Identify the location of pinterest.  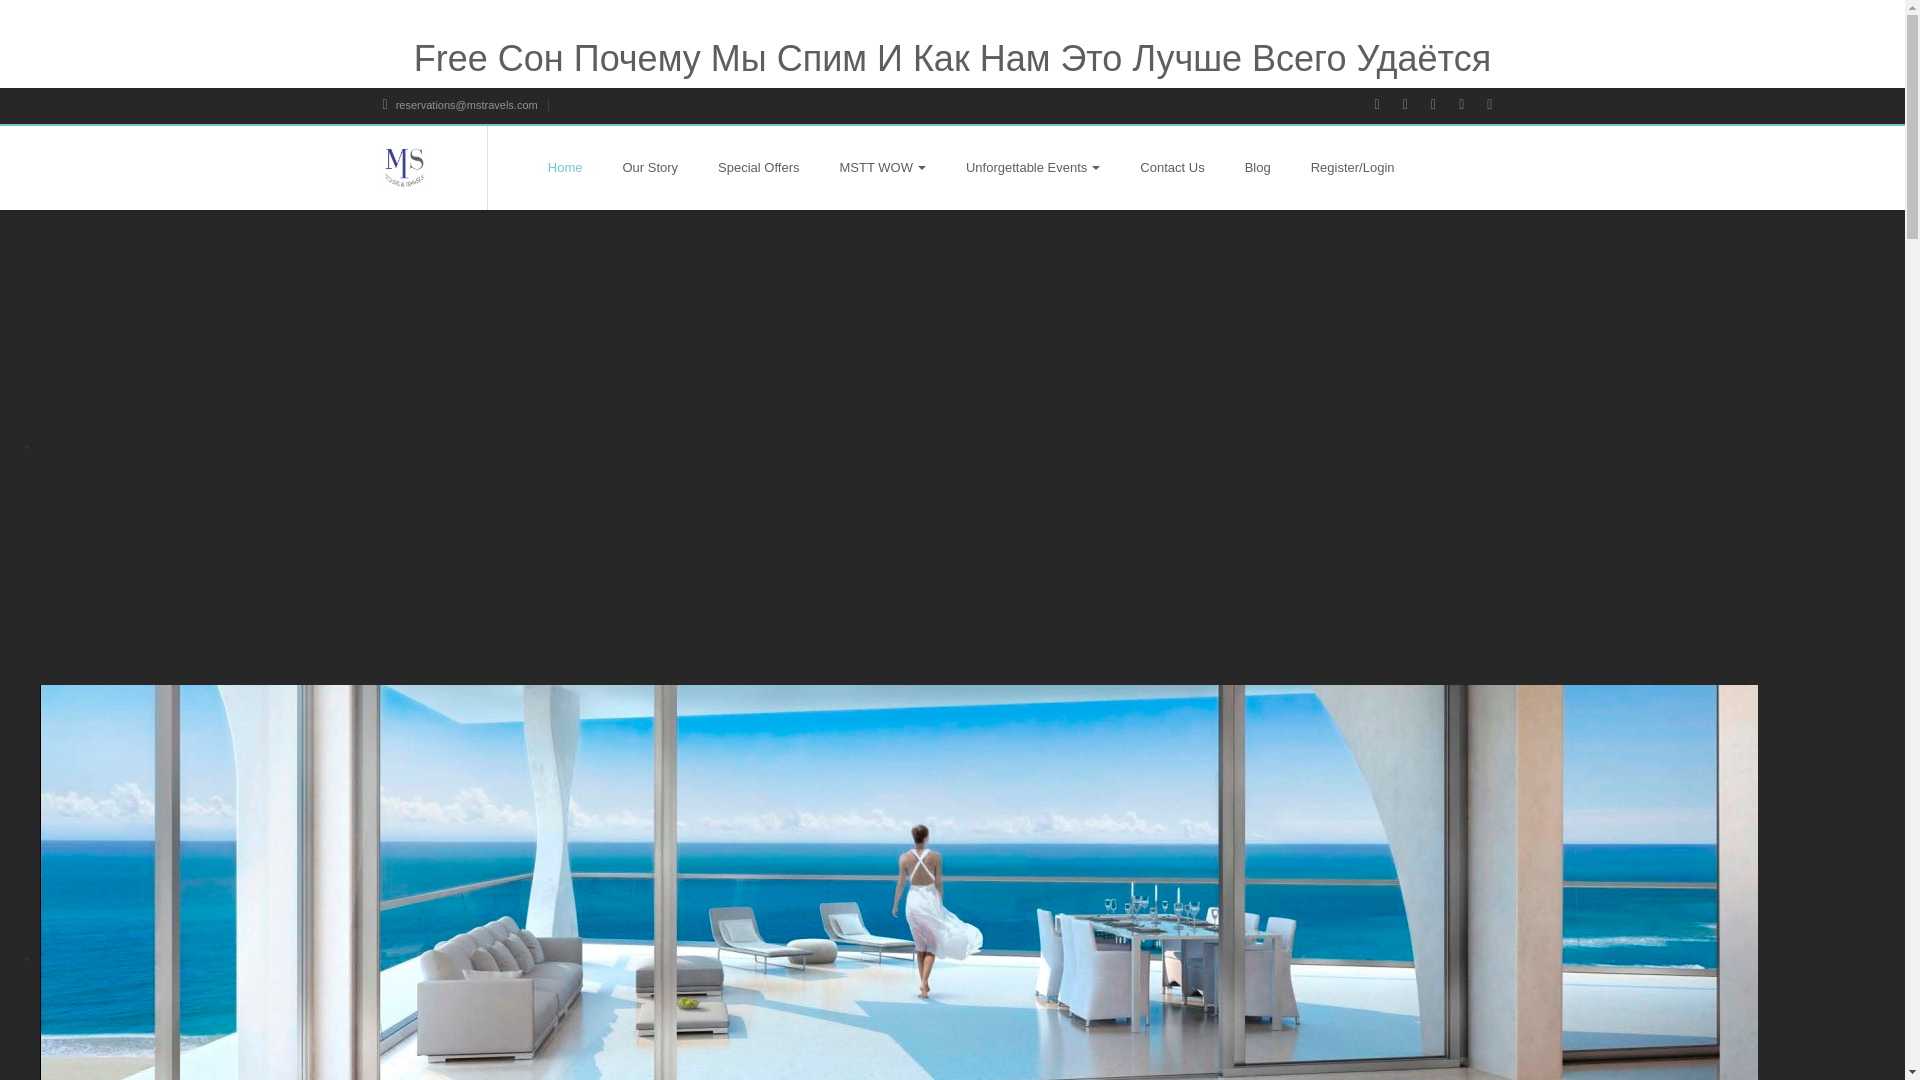
(1499, 105).